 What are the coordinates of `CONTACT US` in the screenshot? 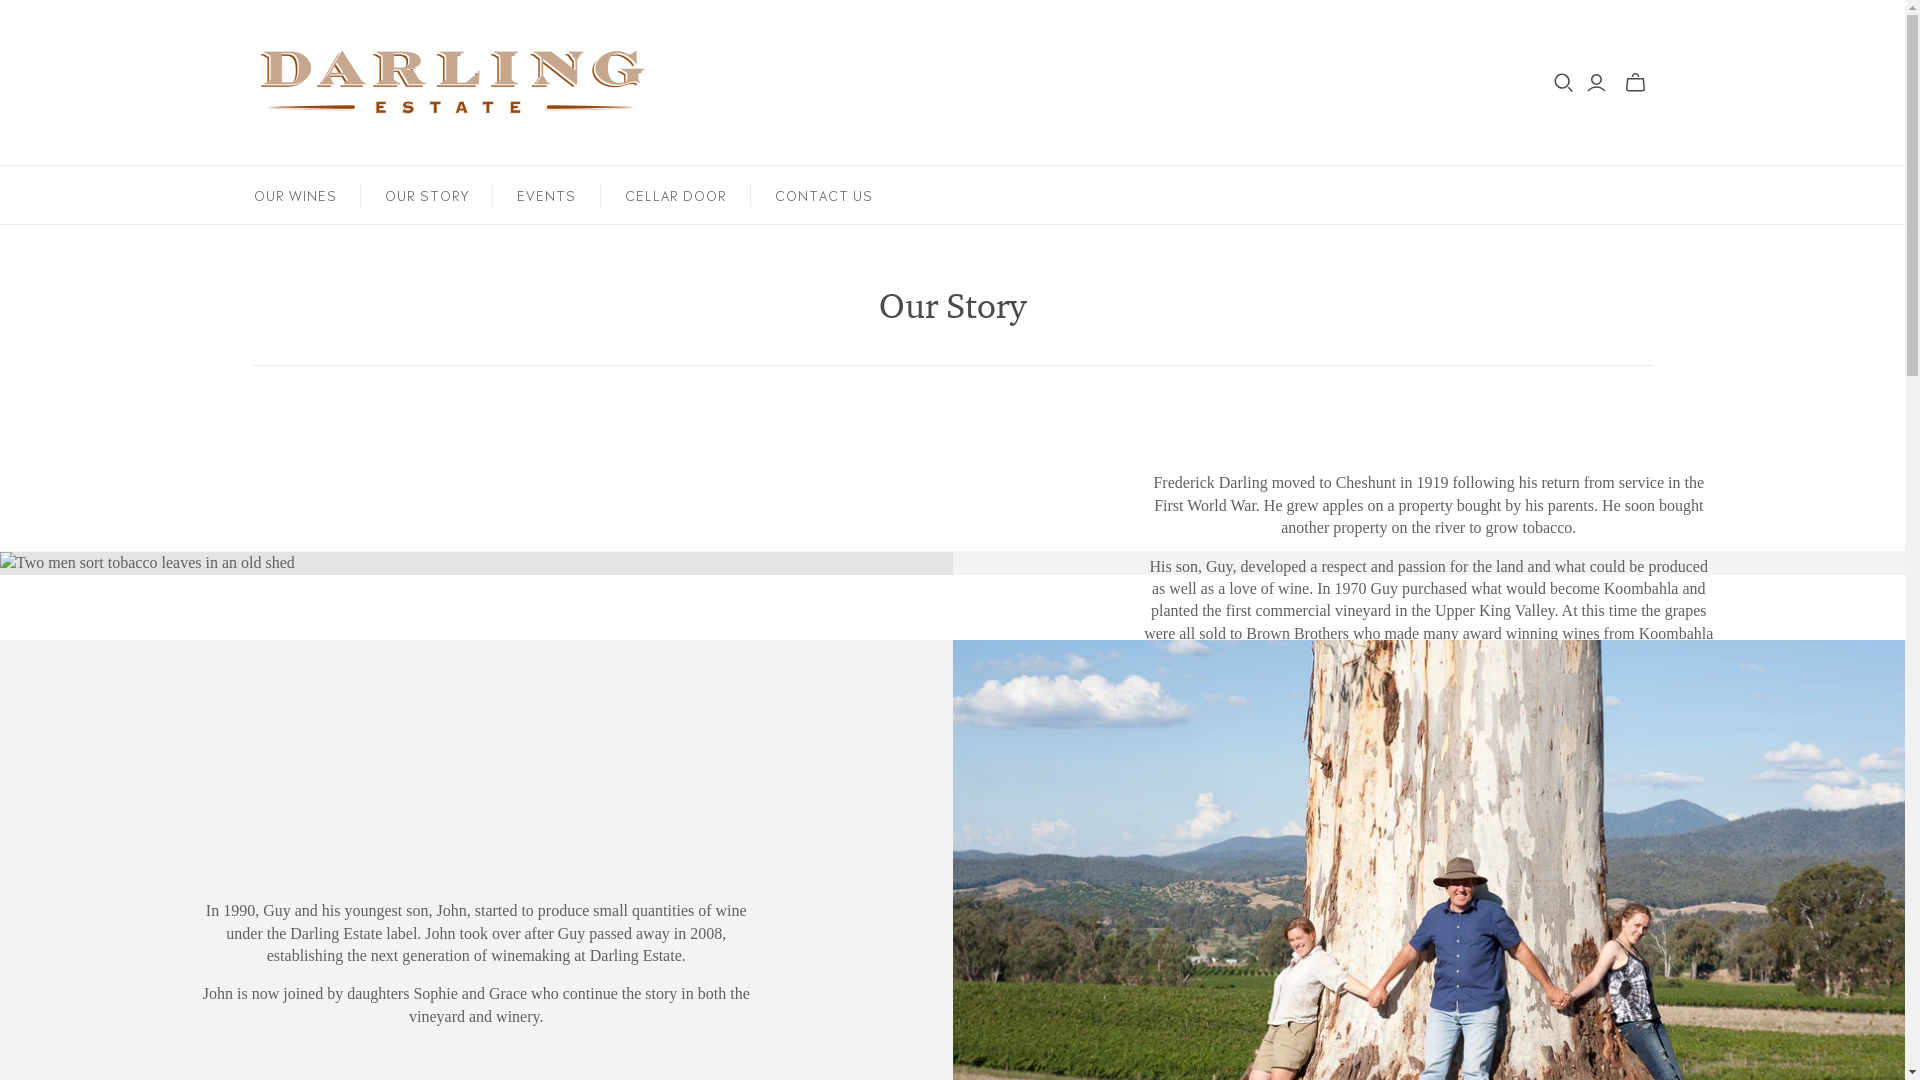 It's located at (824, 195).